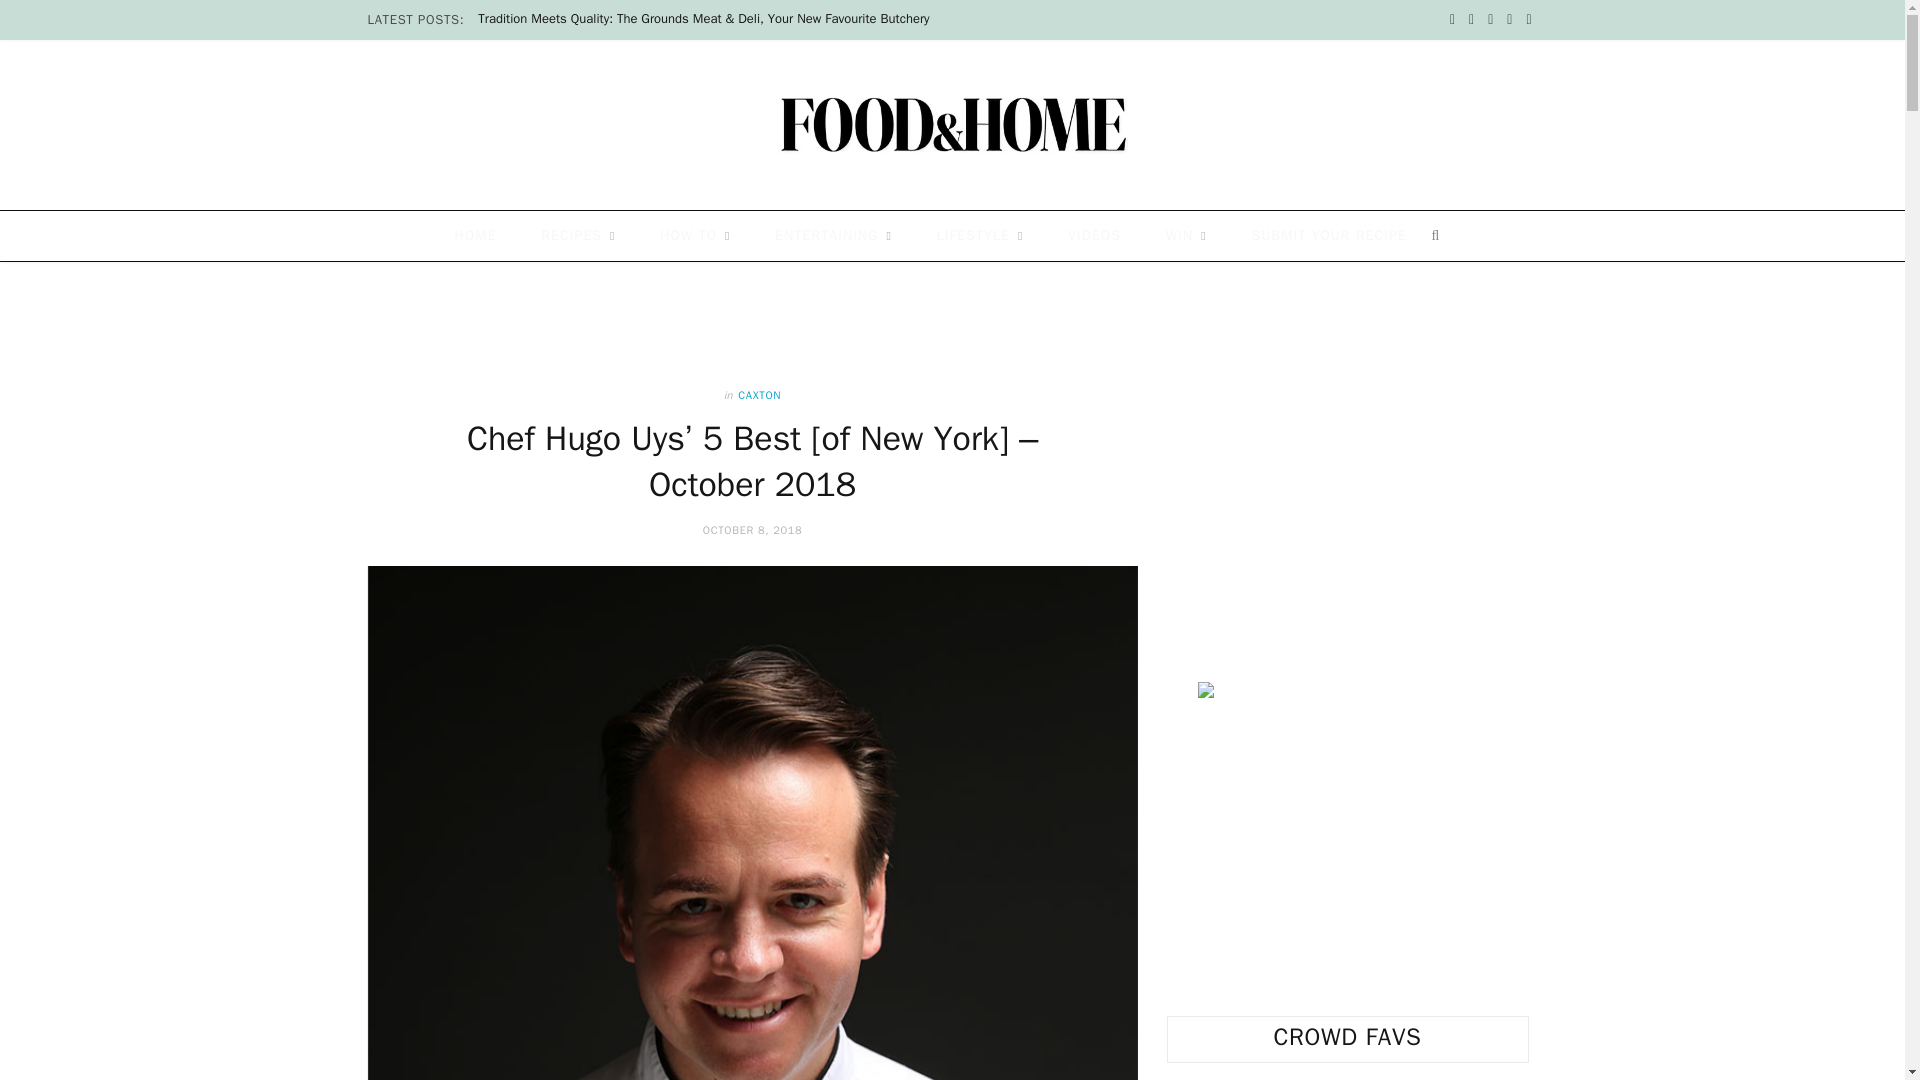 This screenshot has height=1080, width=1920. I want to click on Facebook, so click(1452, 20).